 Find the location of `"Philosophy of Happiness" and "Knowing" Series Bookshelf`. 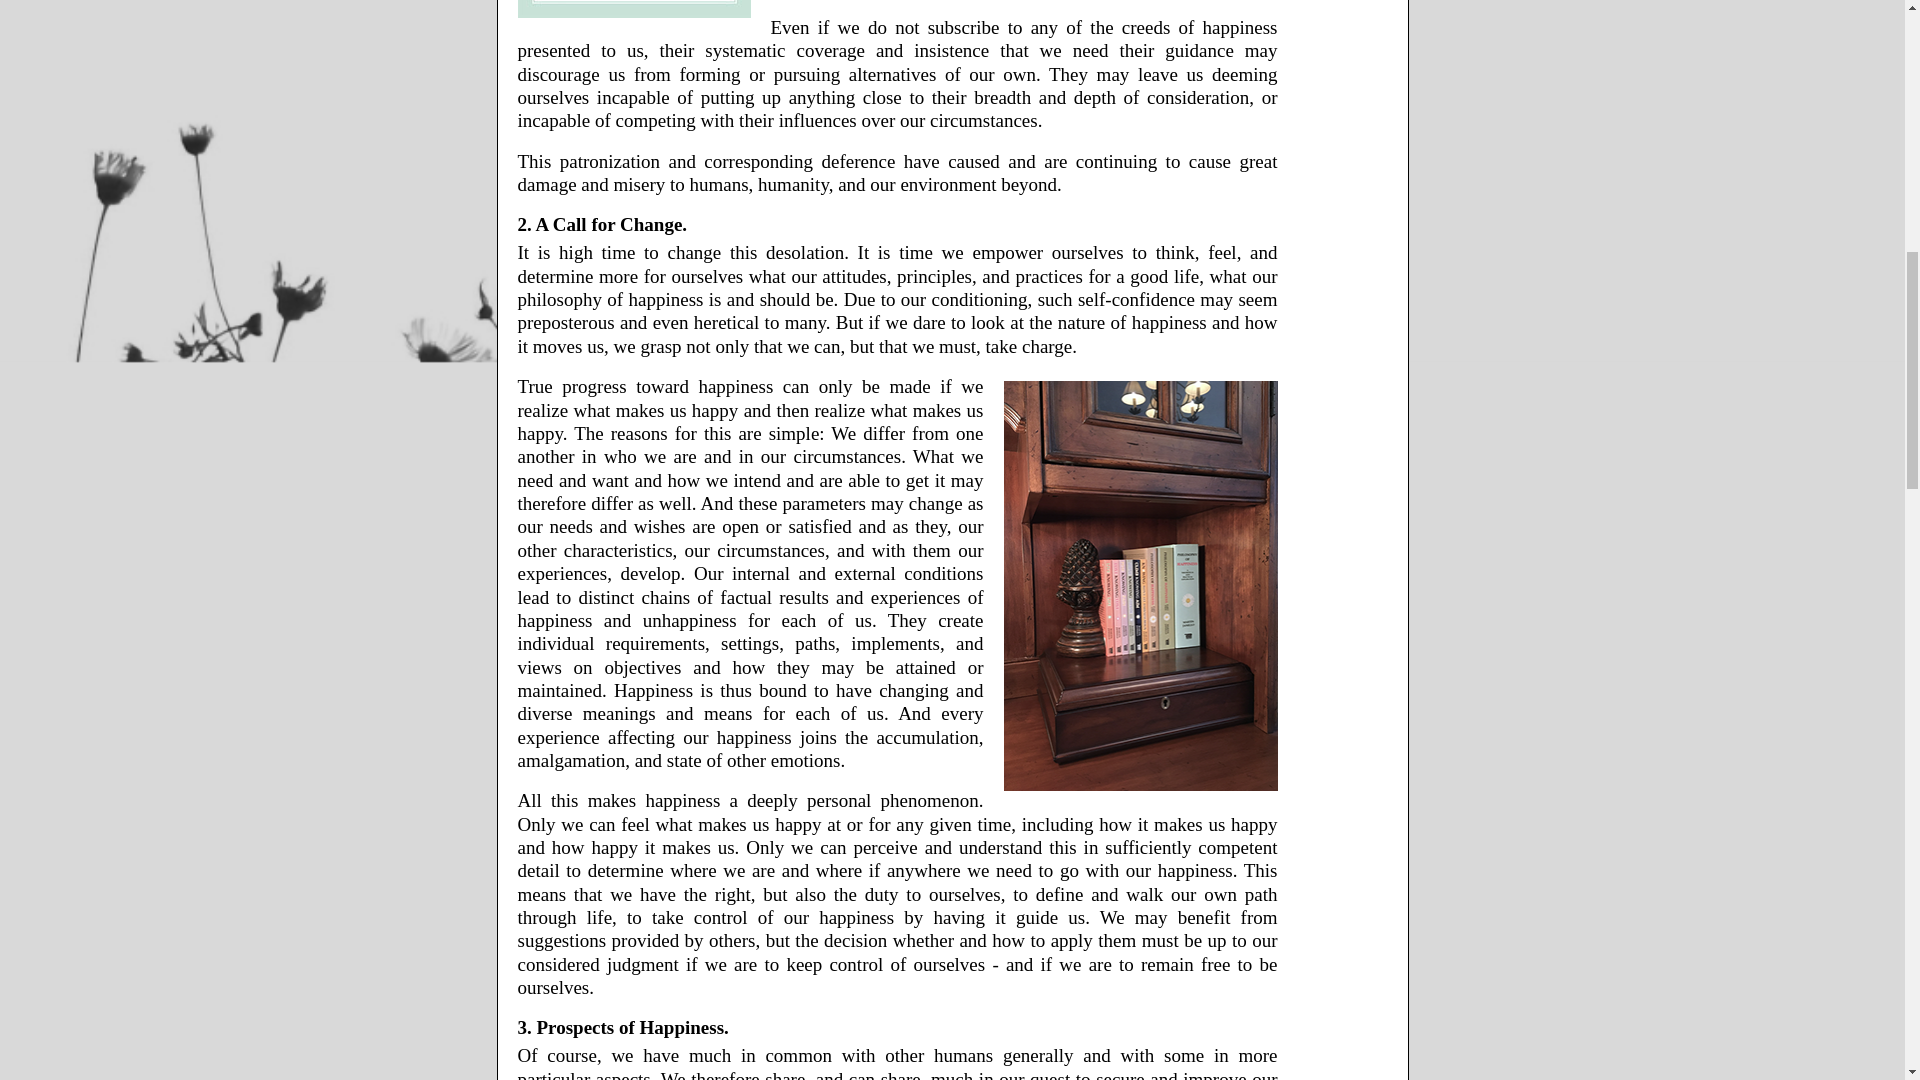

"Philosophy of Happiness" and "Knowing" Series Bookshelf is located at coordinates (1141, 586).